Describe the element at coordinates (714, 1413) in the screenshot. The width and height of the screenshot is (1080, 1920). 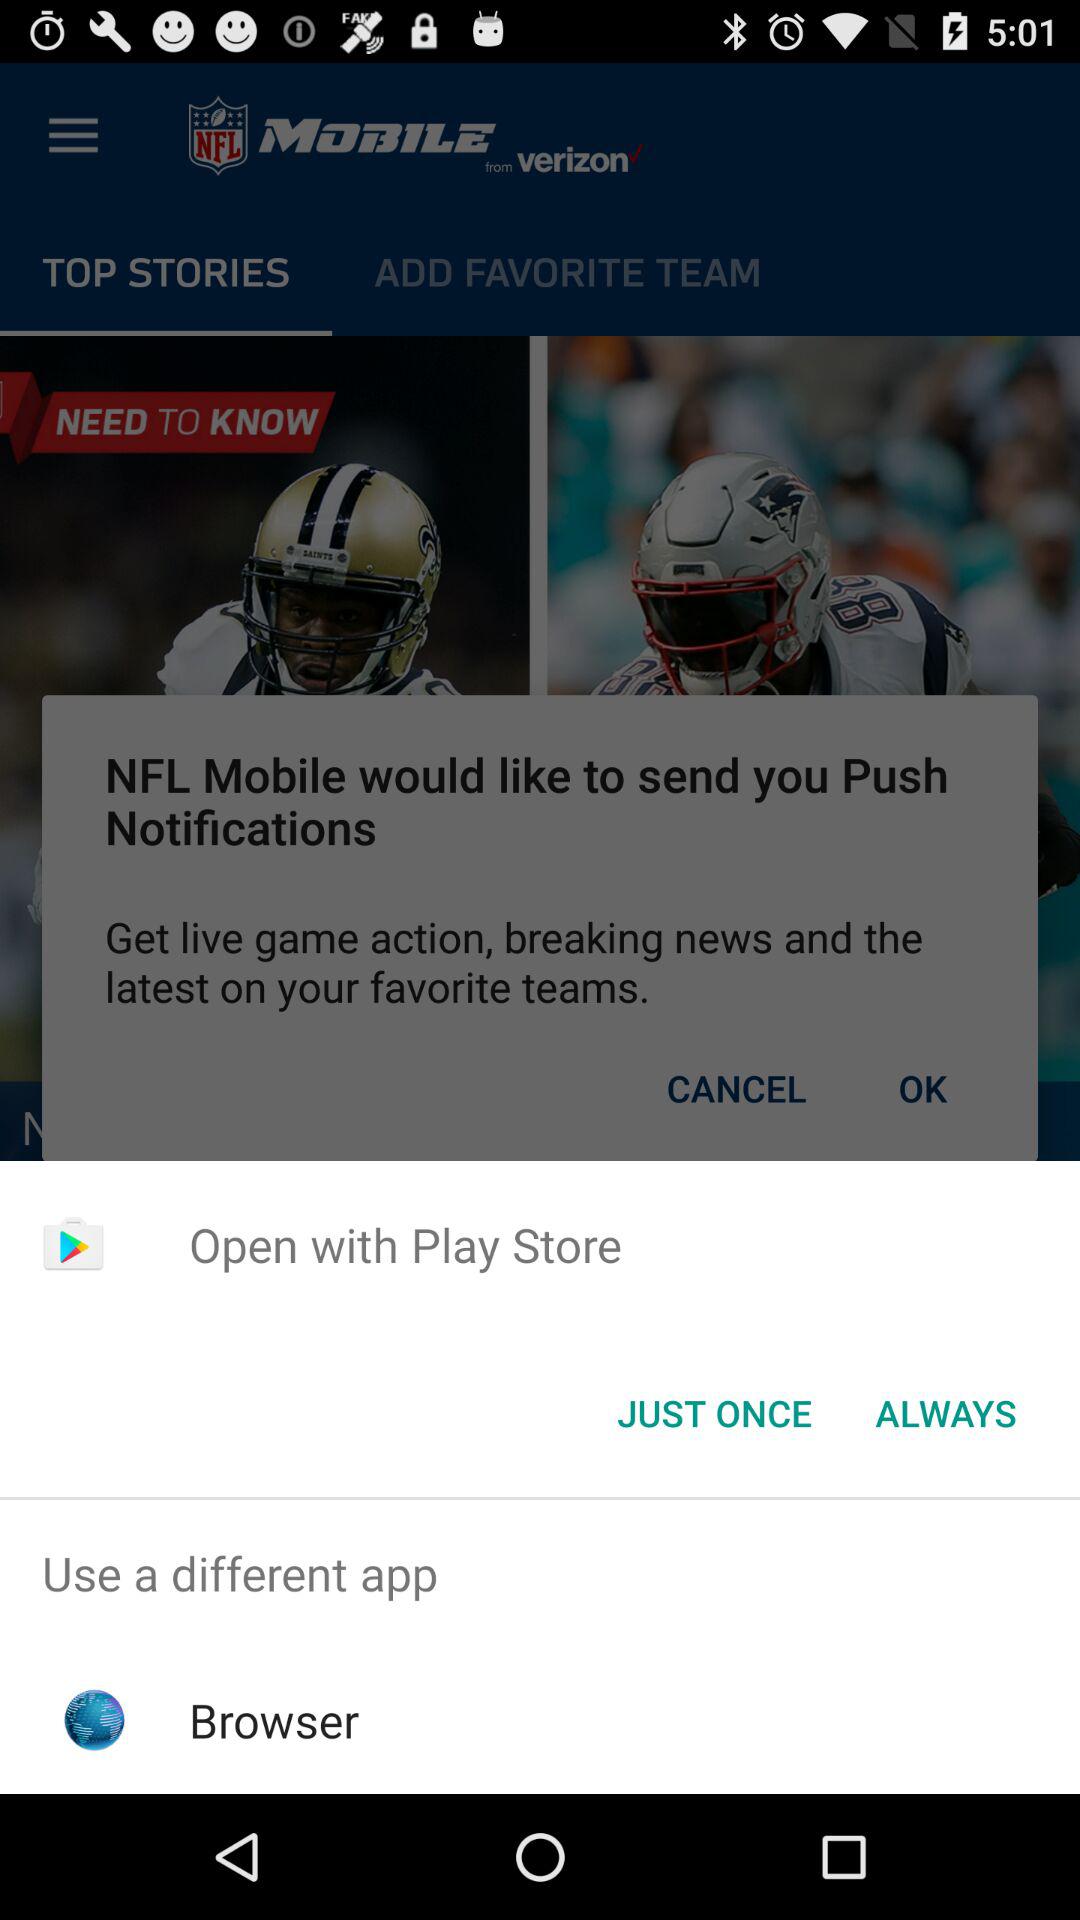
I see `select the app below the open with play` at that location.